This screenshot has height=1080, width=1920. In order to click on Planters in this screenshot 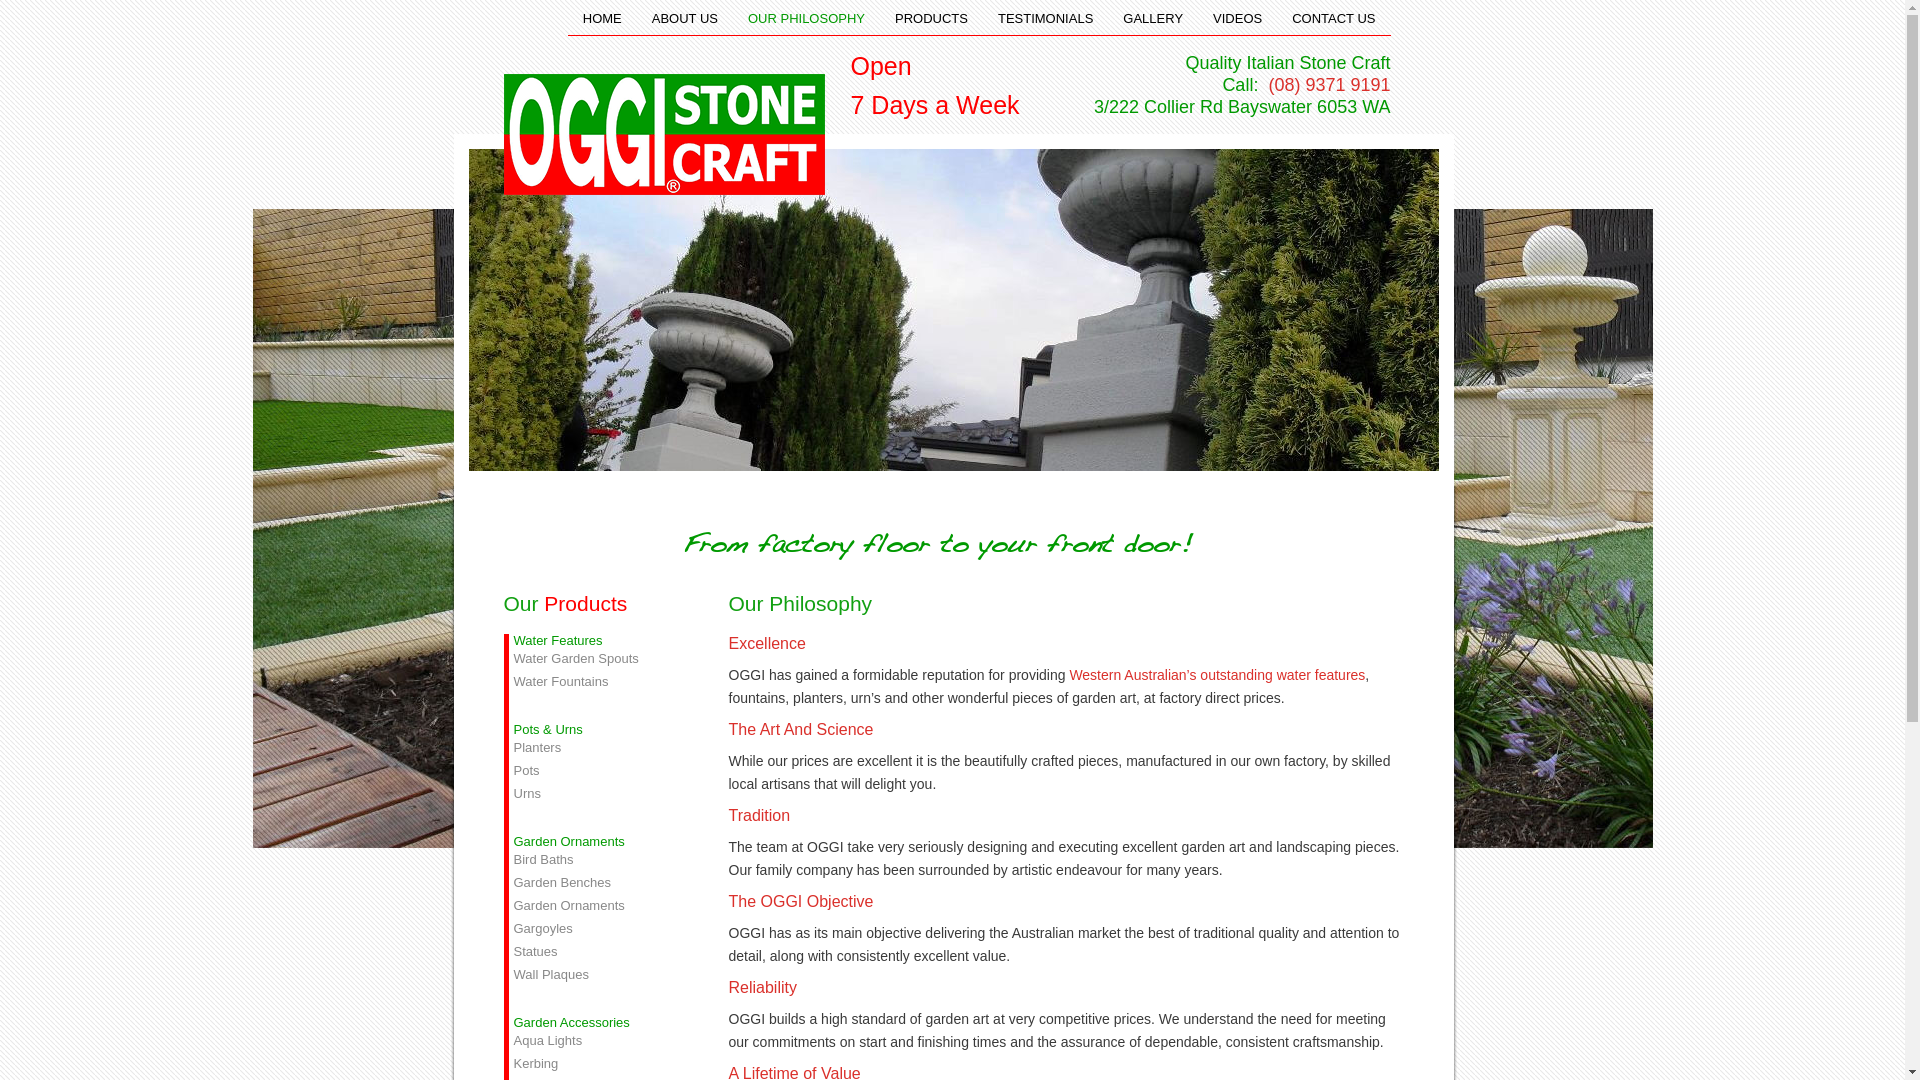, I will do `click(597, 747)`.